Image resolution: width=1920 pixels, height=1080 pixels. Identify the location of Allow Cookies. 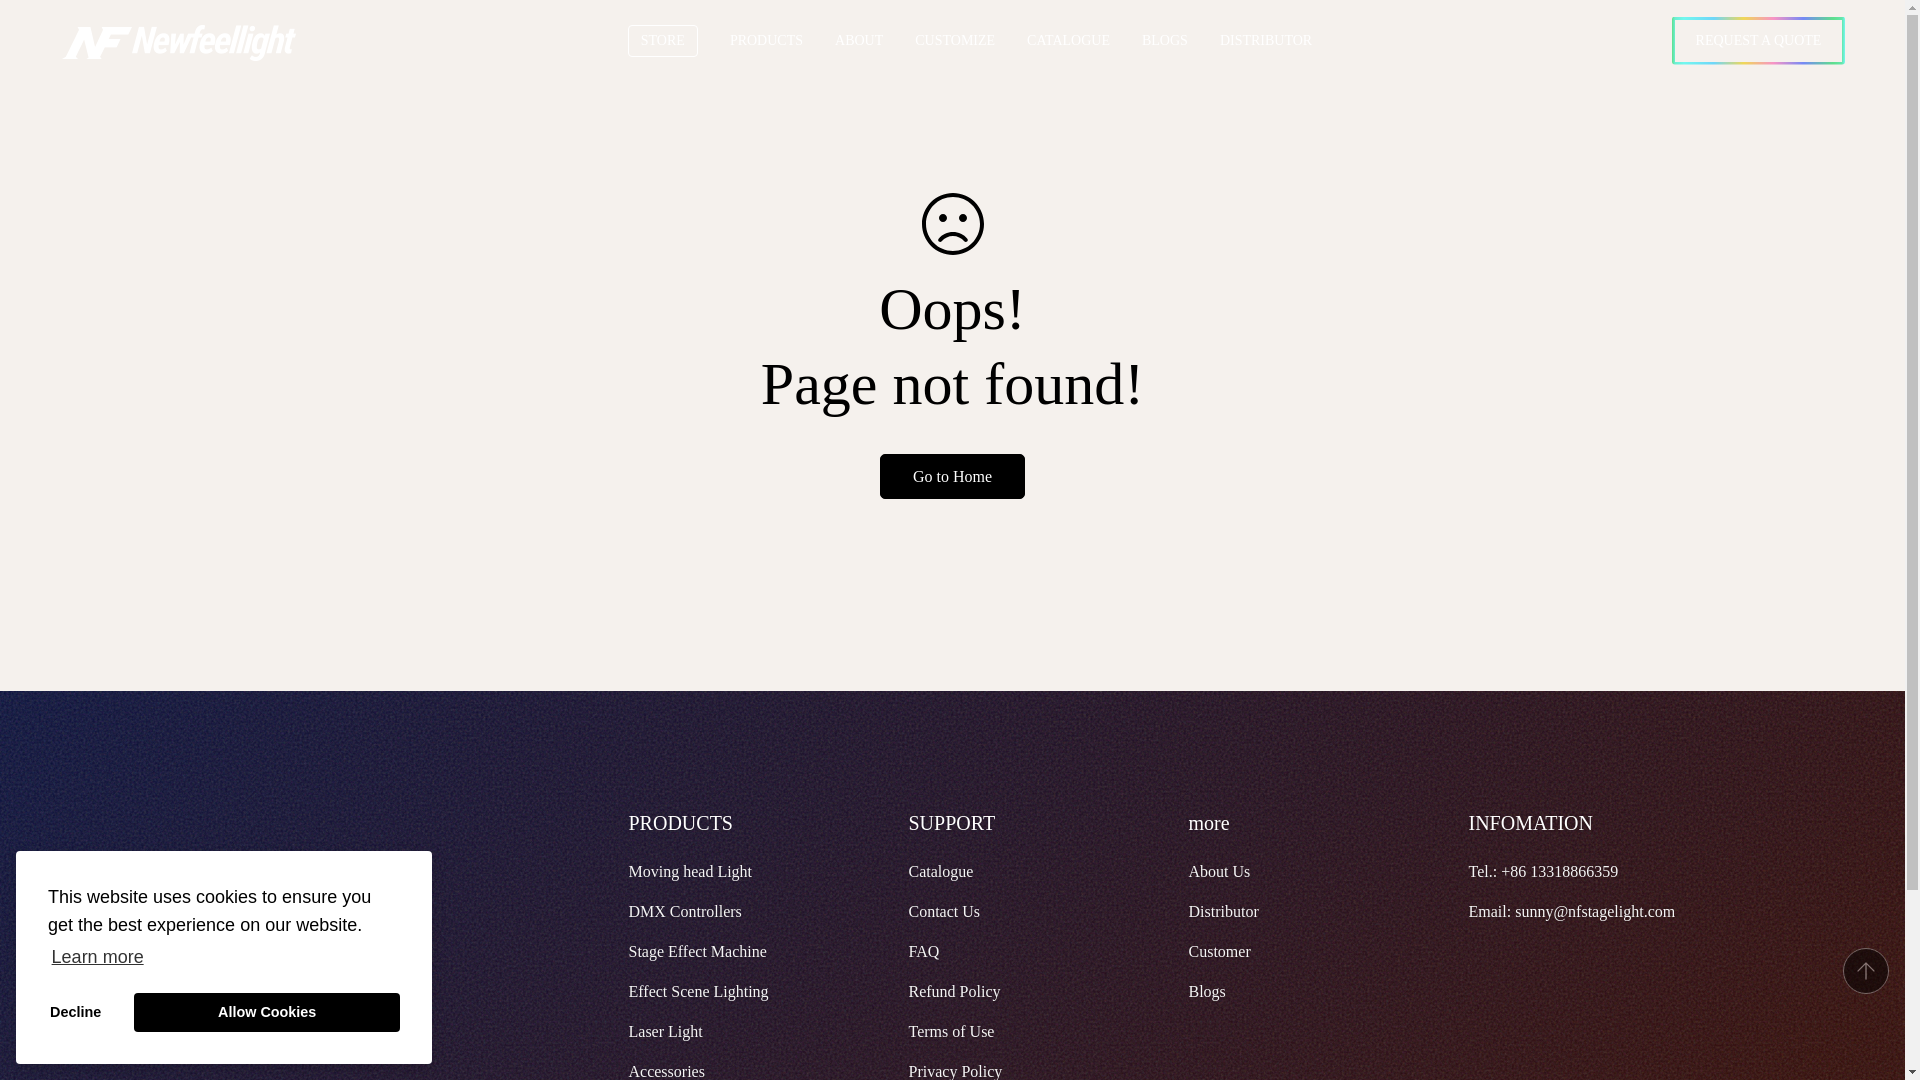
(266, 1012).